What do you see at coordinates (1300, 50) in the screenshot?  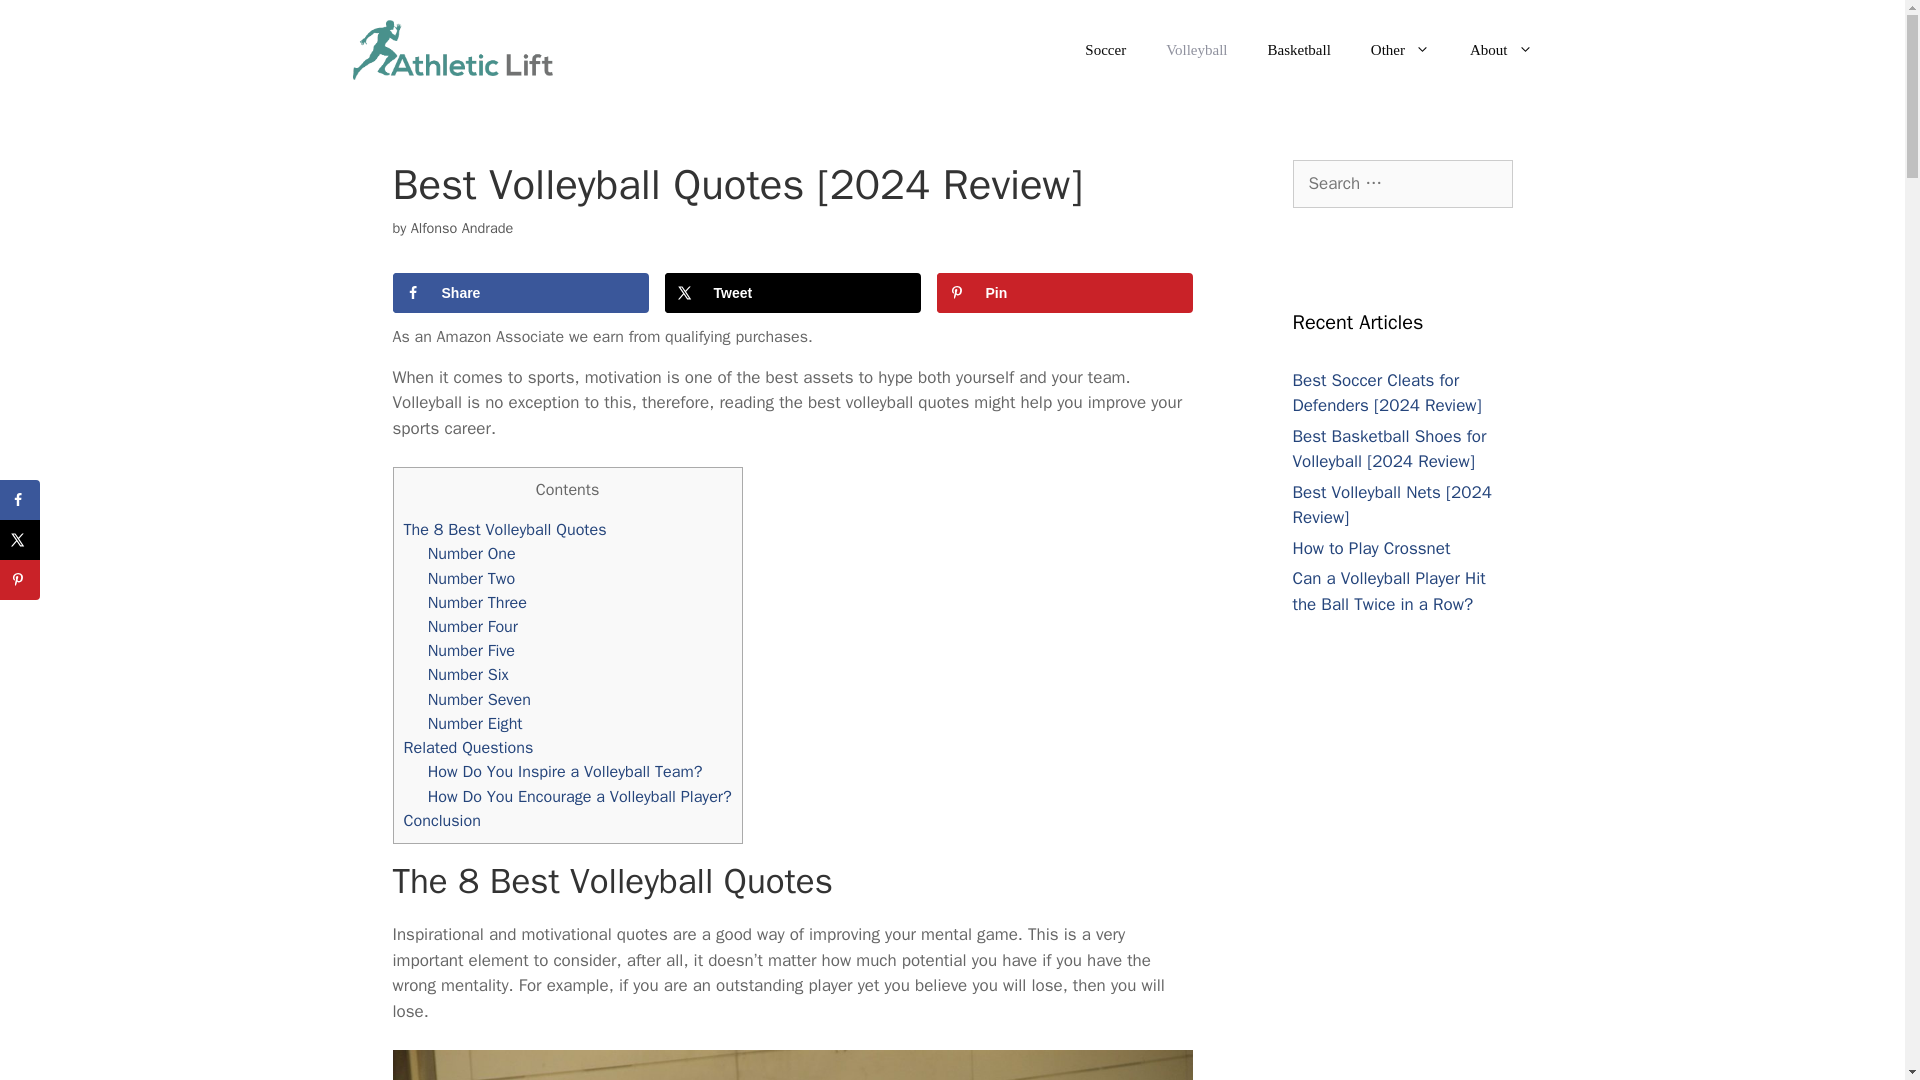 I see `Basketball` at bounding box center [1300, 50].